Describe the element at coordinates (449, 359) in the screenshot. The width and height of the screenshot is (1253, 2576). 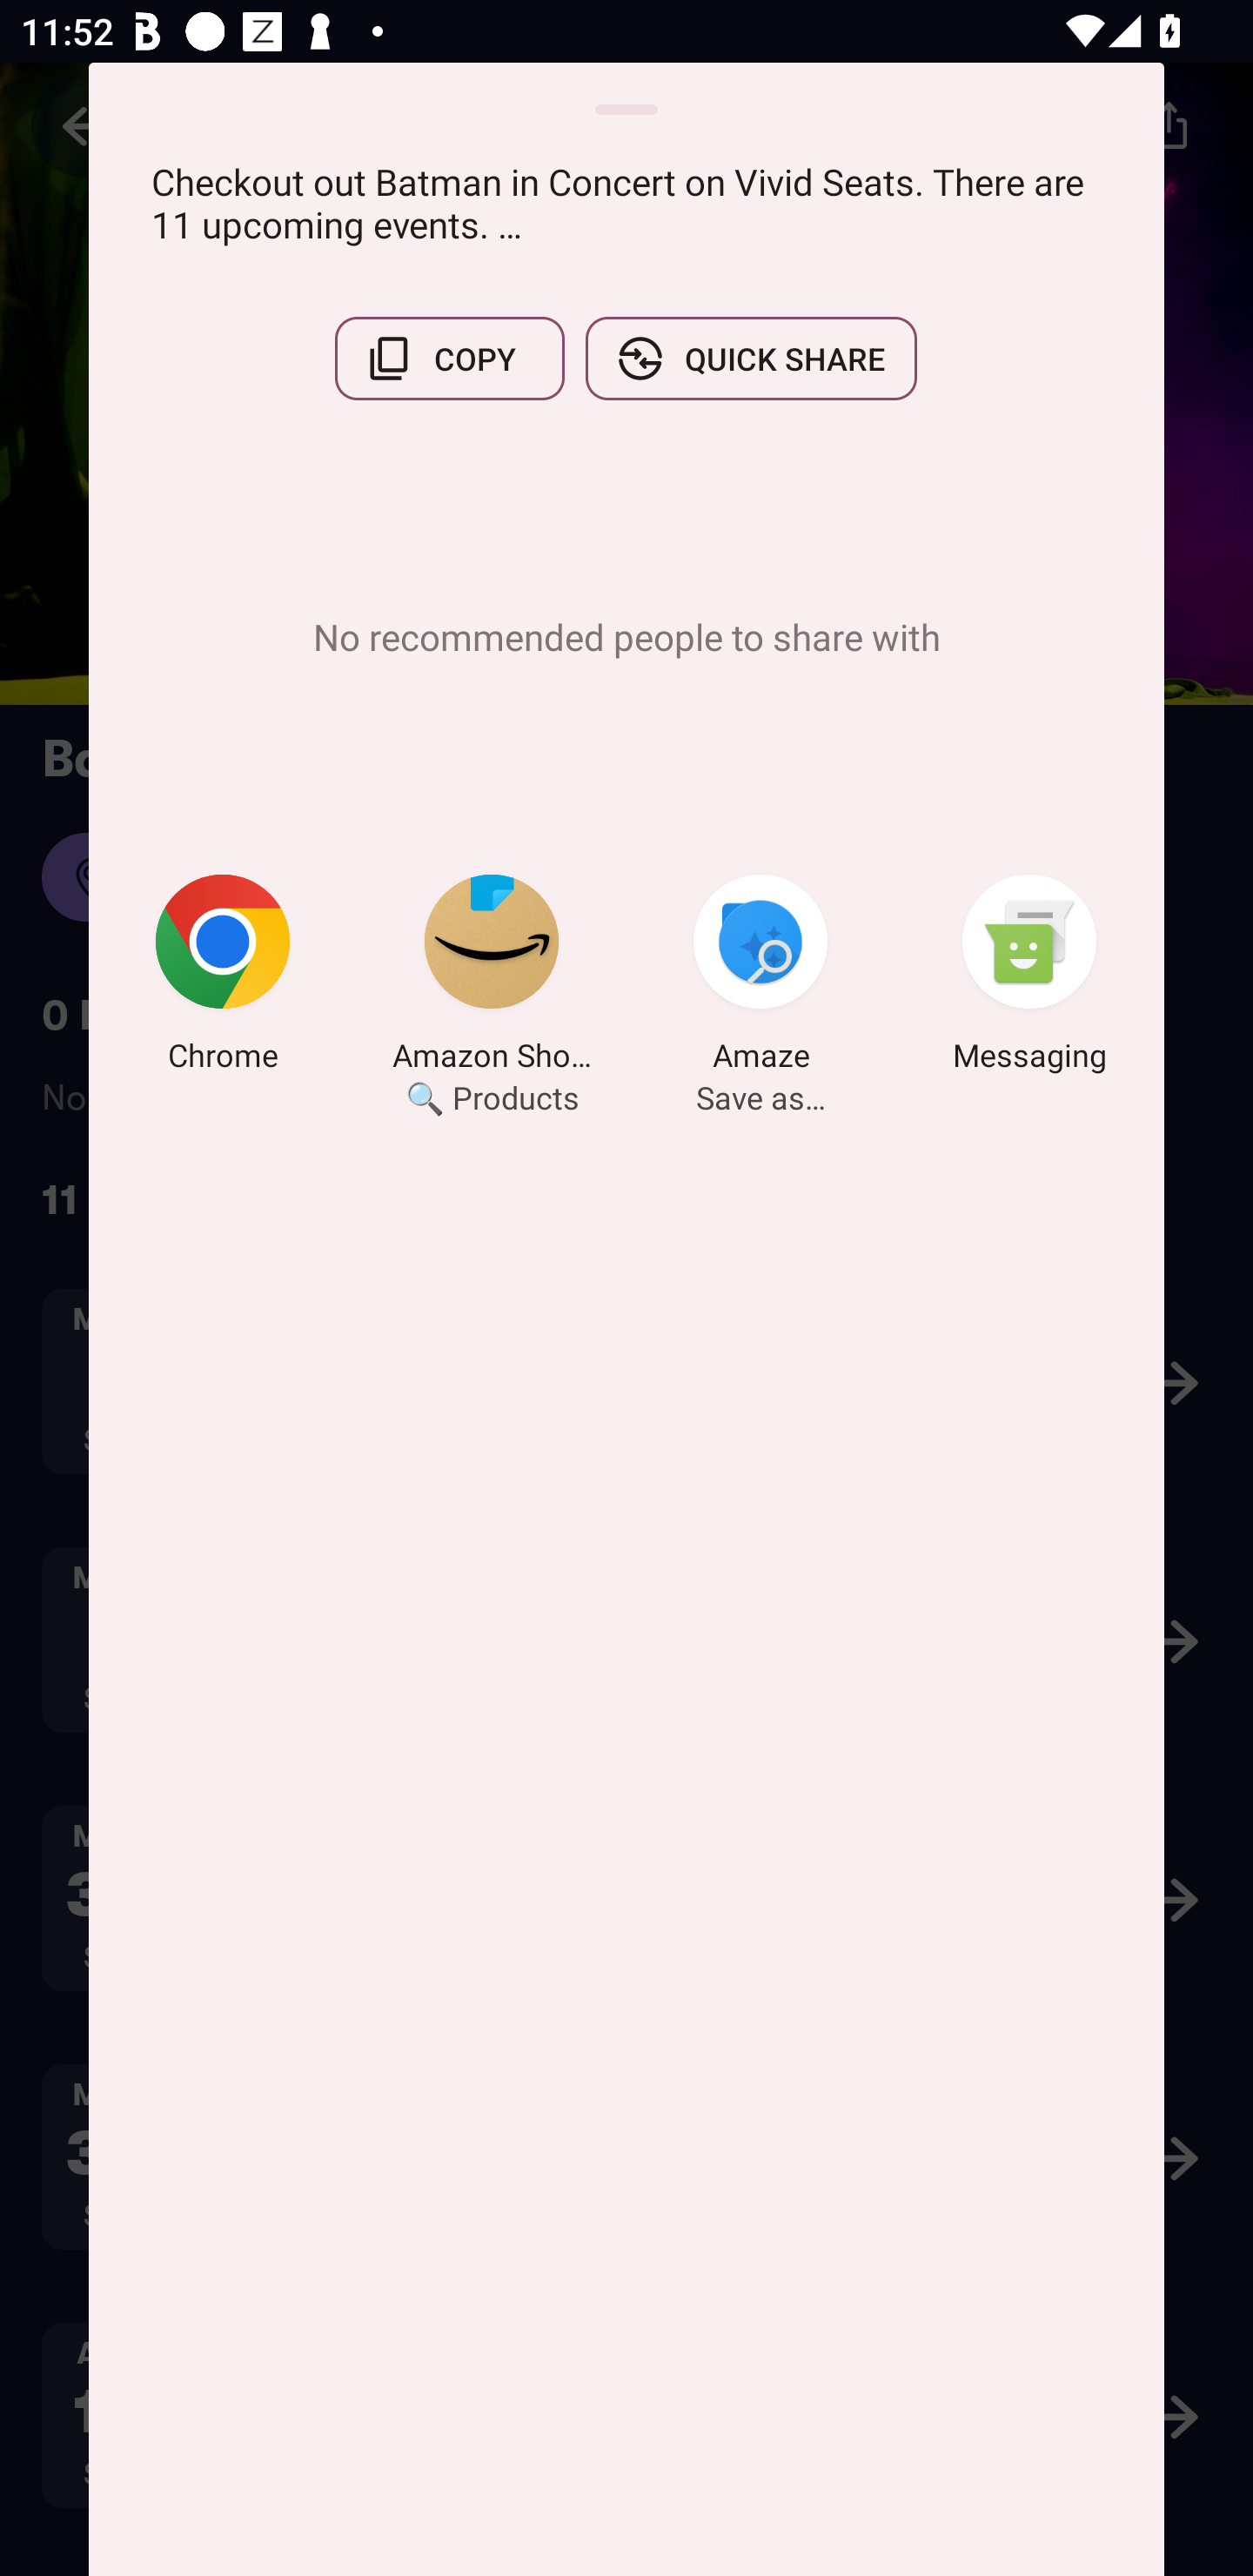
I see `COPY` at that location.